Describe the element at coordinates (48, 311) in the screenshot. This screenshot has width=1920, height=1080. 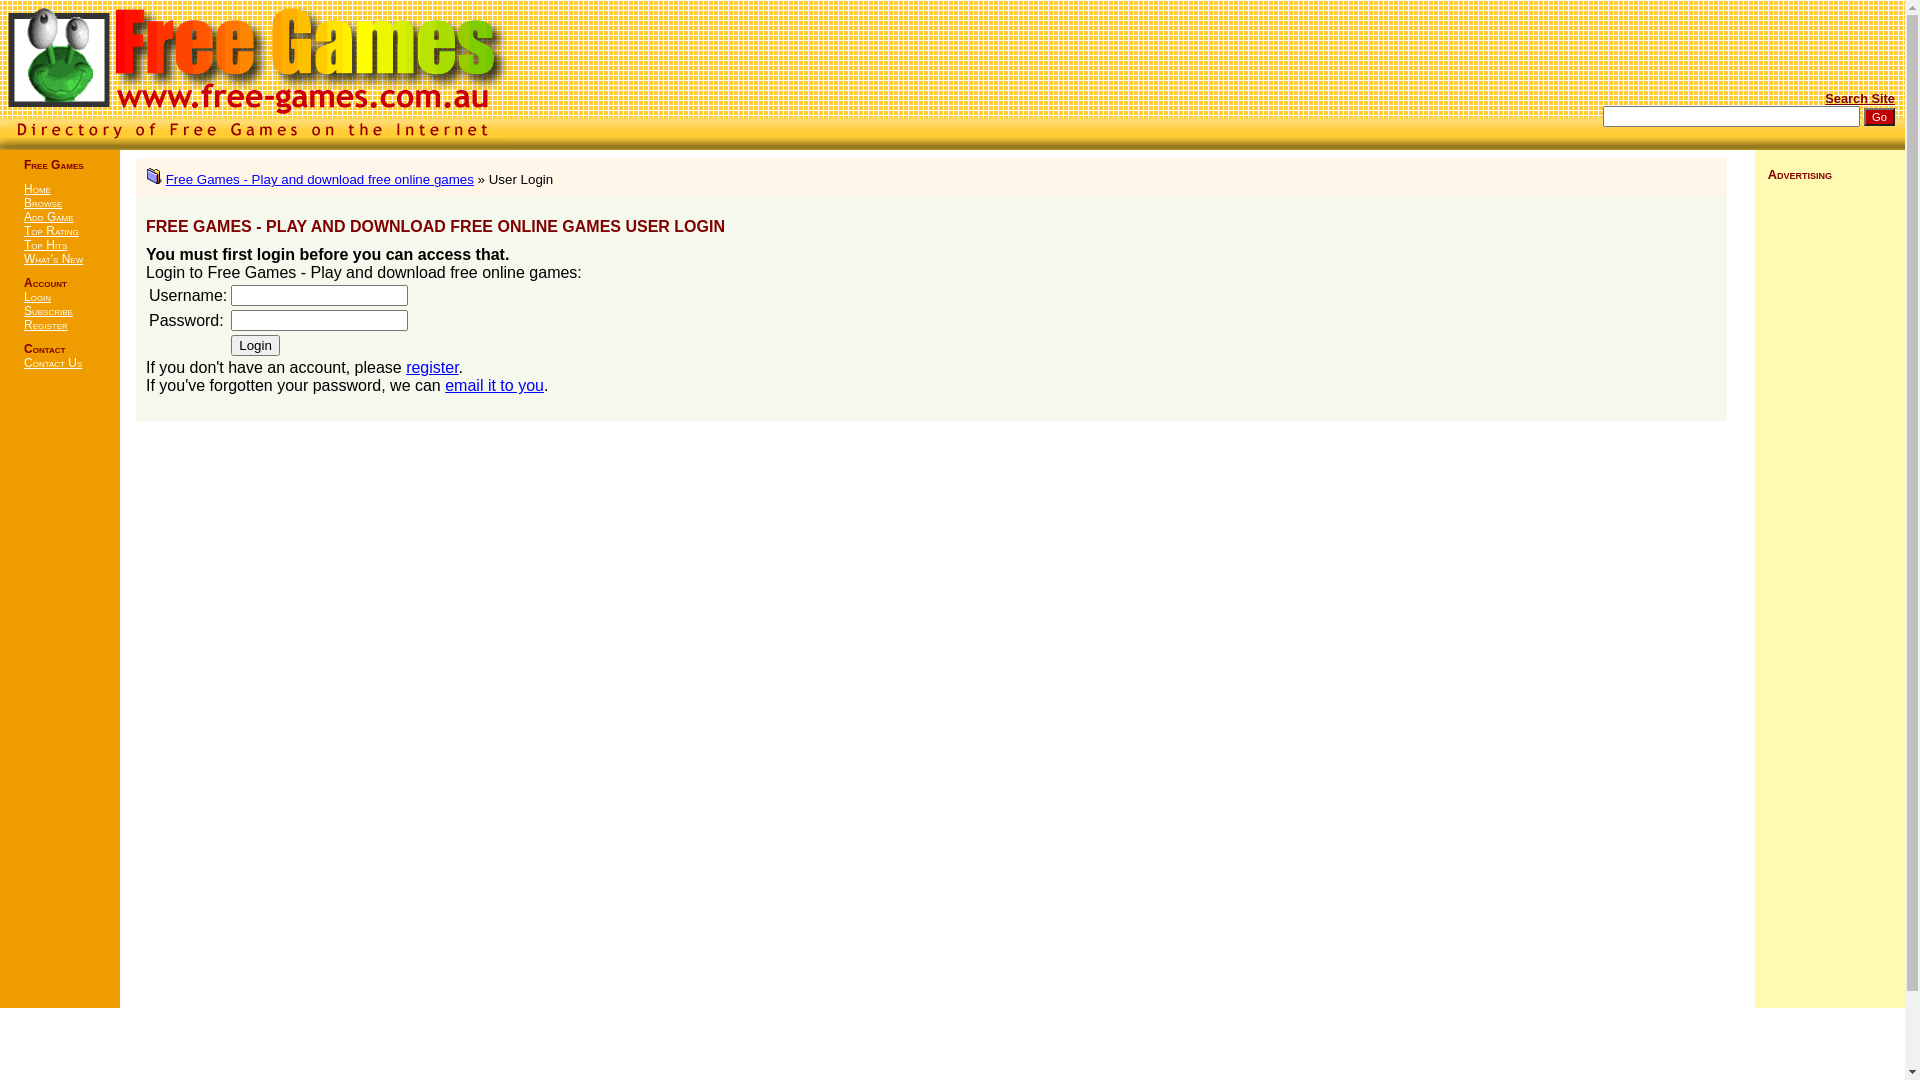
I see `Subscribe` at that location.